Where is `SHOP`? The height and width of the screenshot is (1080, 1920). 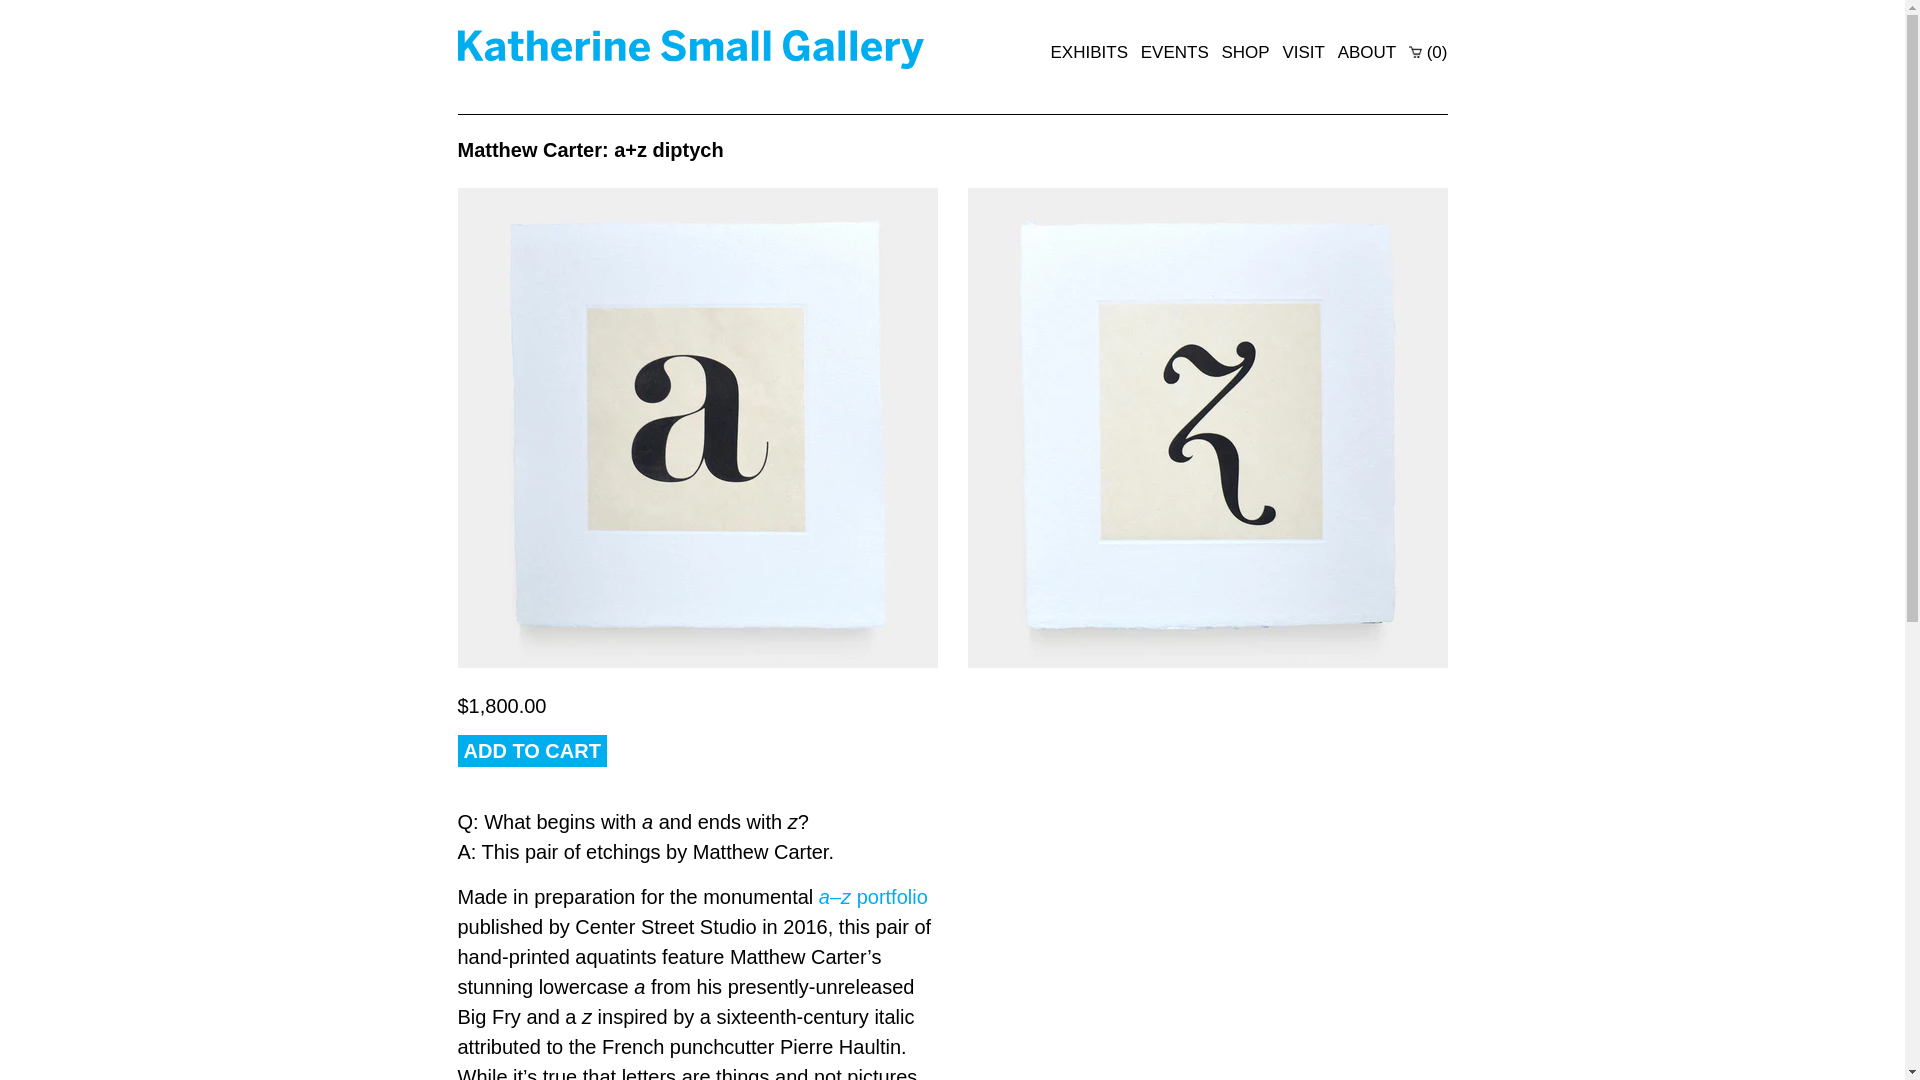
SHOP is located at coordinates (1245, 52).